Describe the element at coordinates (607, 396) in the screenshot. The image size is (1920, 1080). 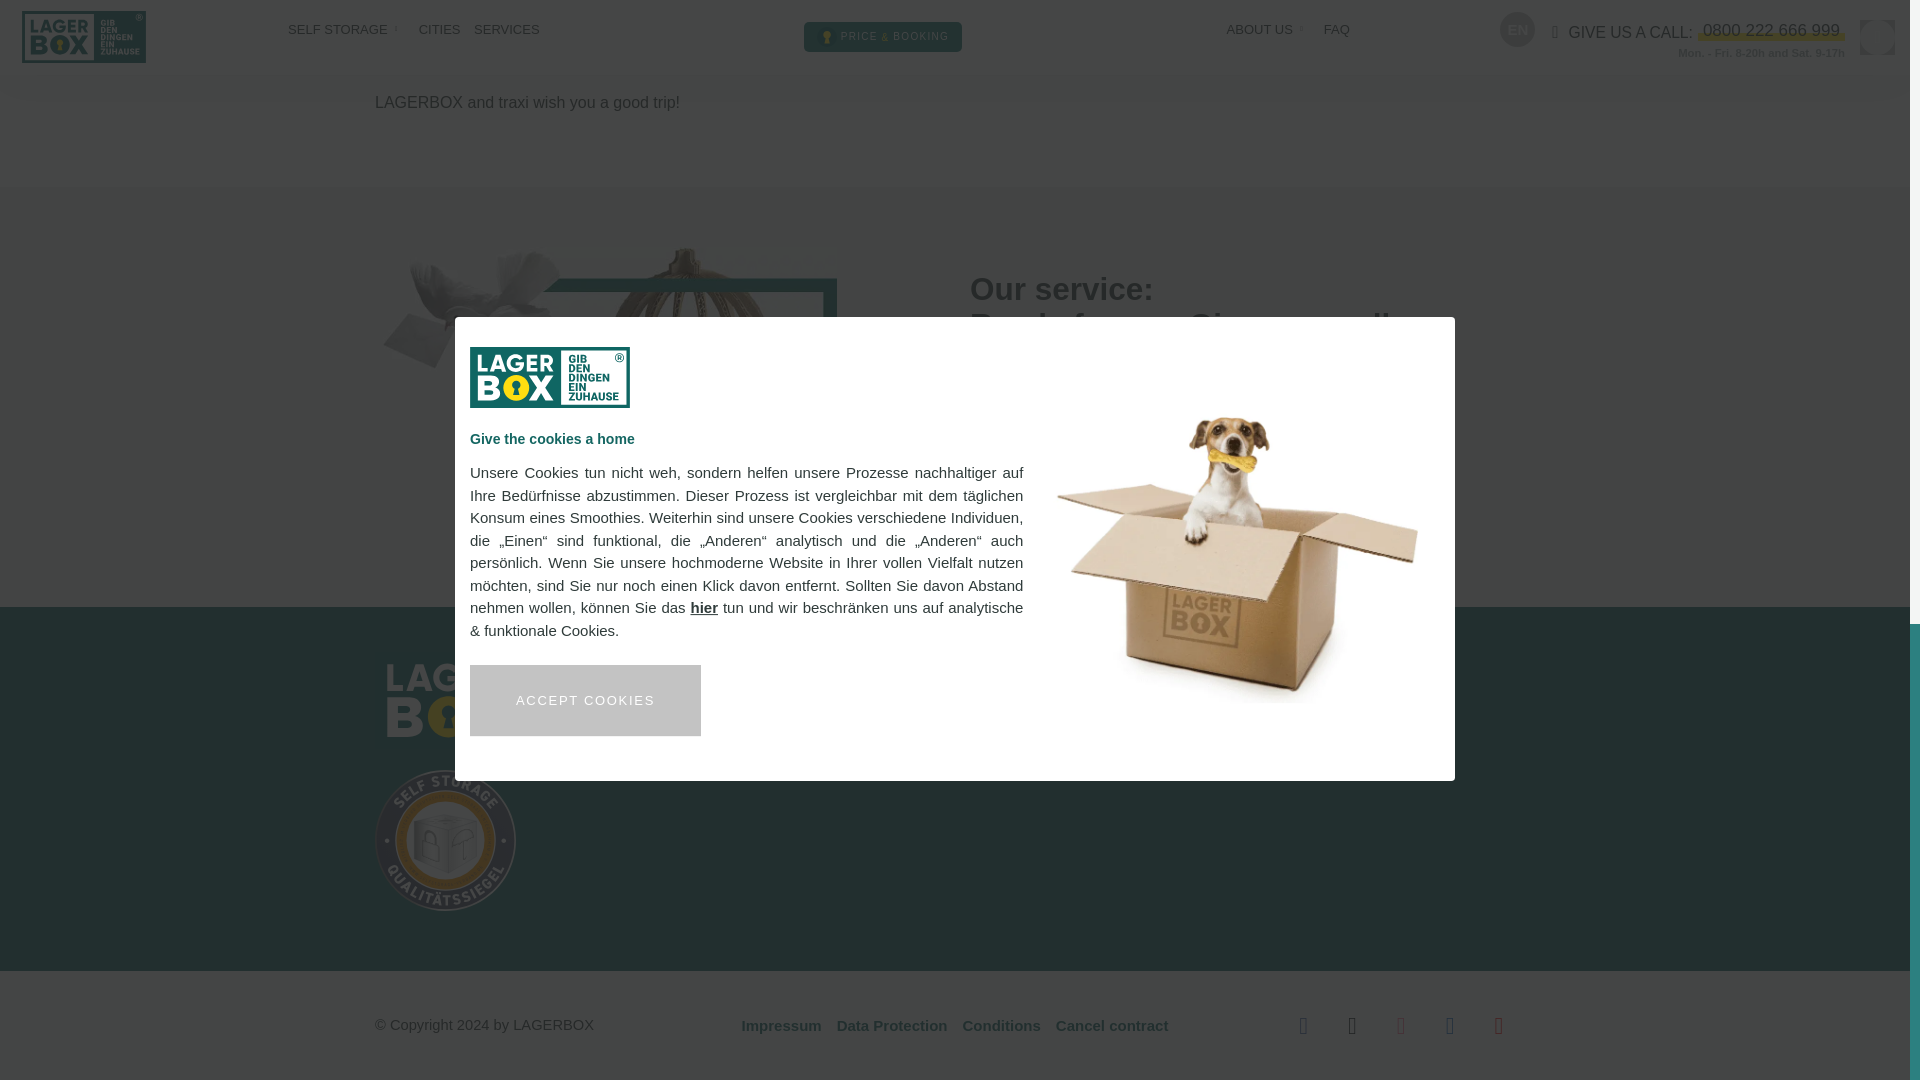
I see `Contact` at that location.